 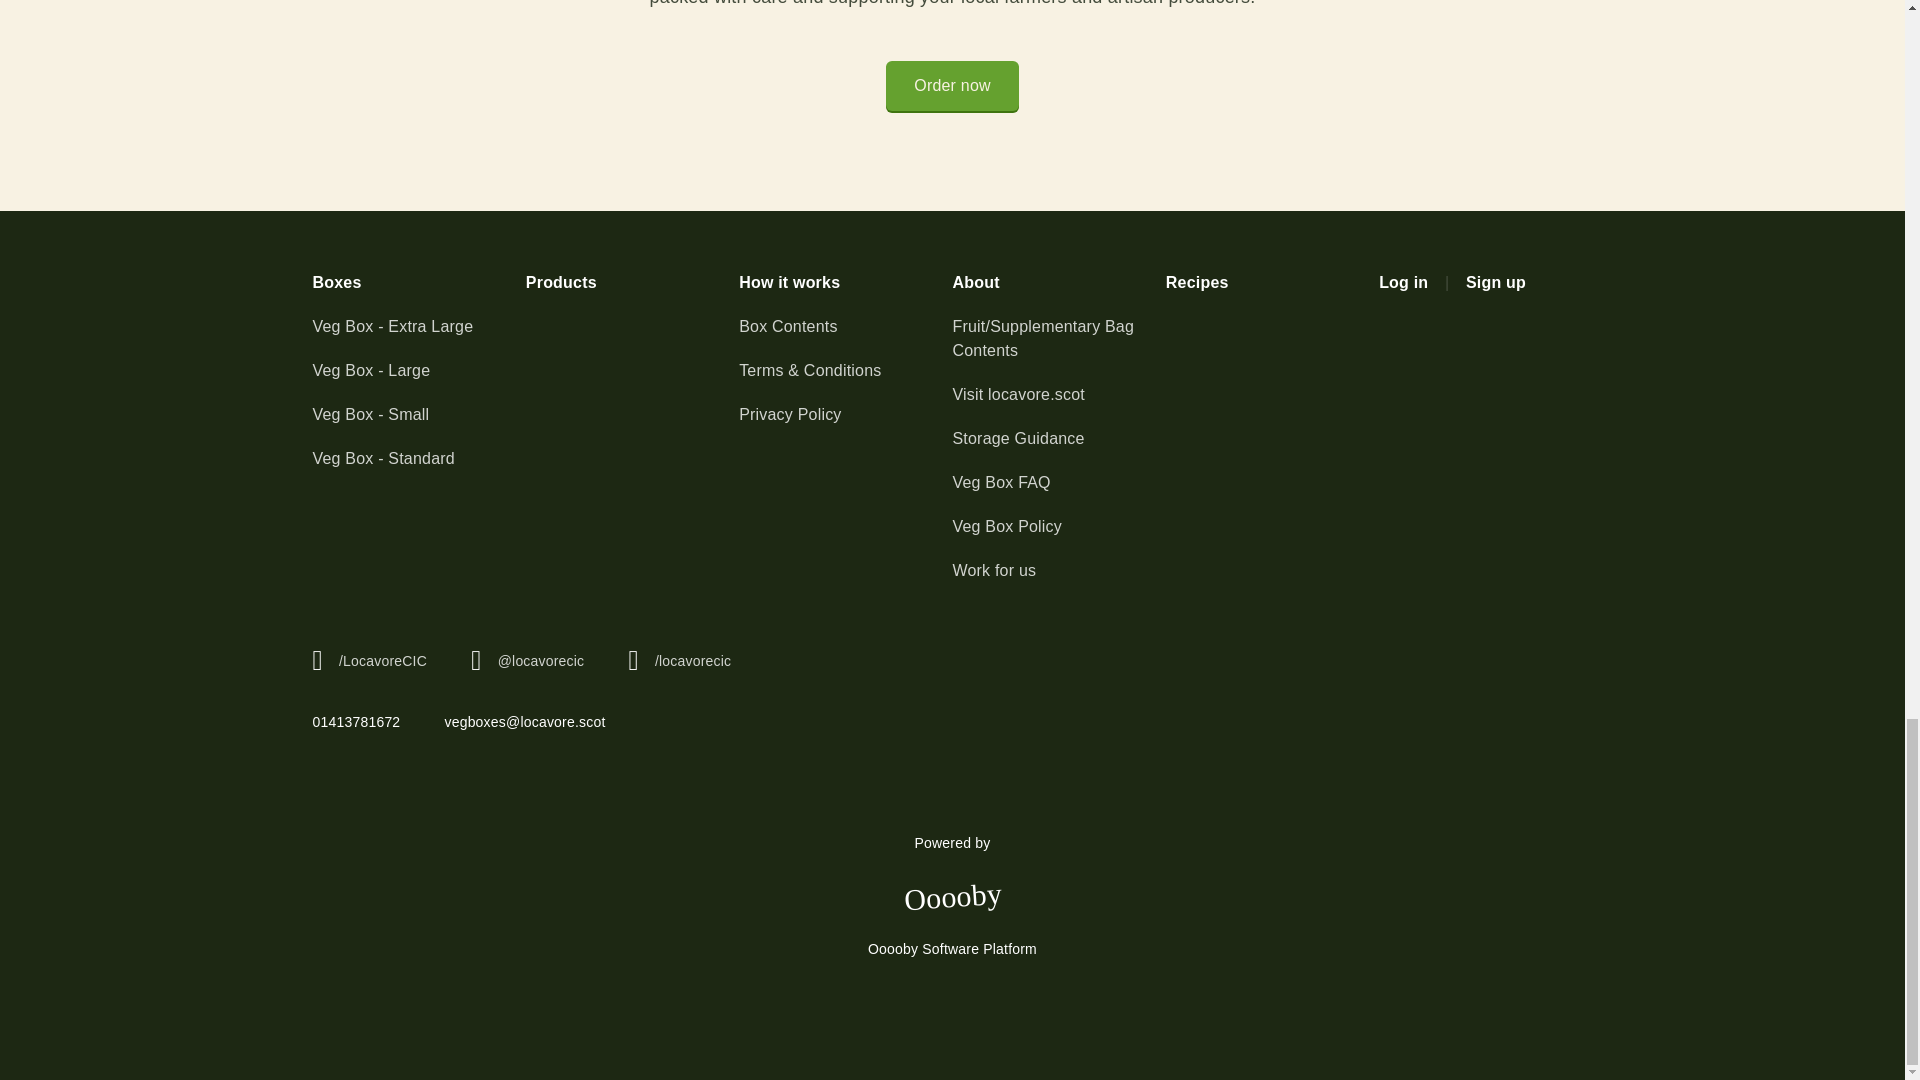 I want to click on About, so click(x=1058, y=282).